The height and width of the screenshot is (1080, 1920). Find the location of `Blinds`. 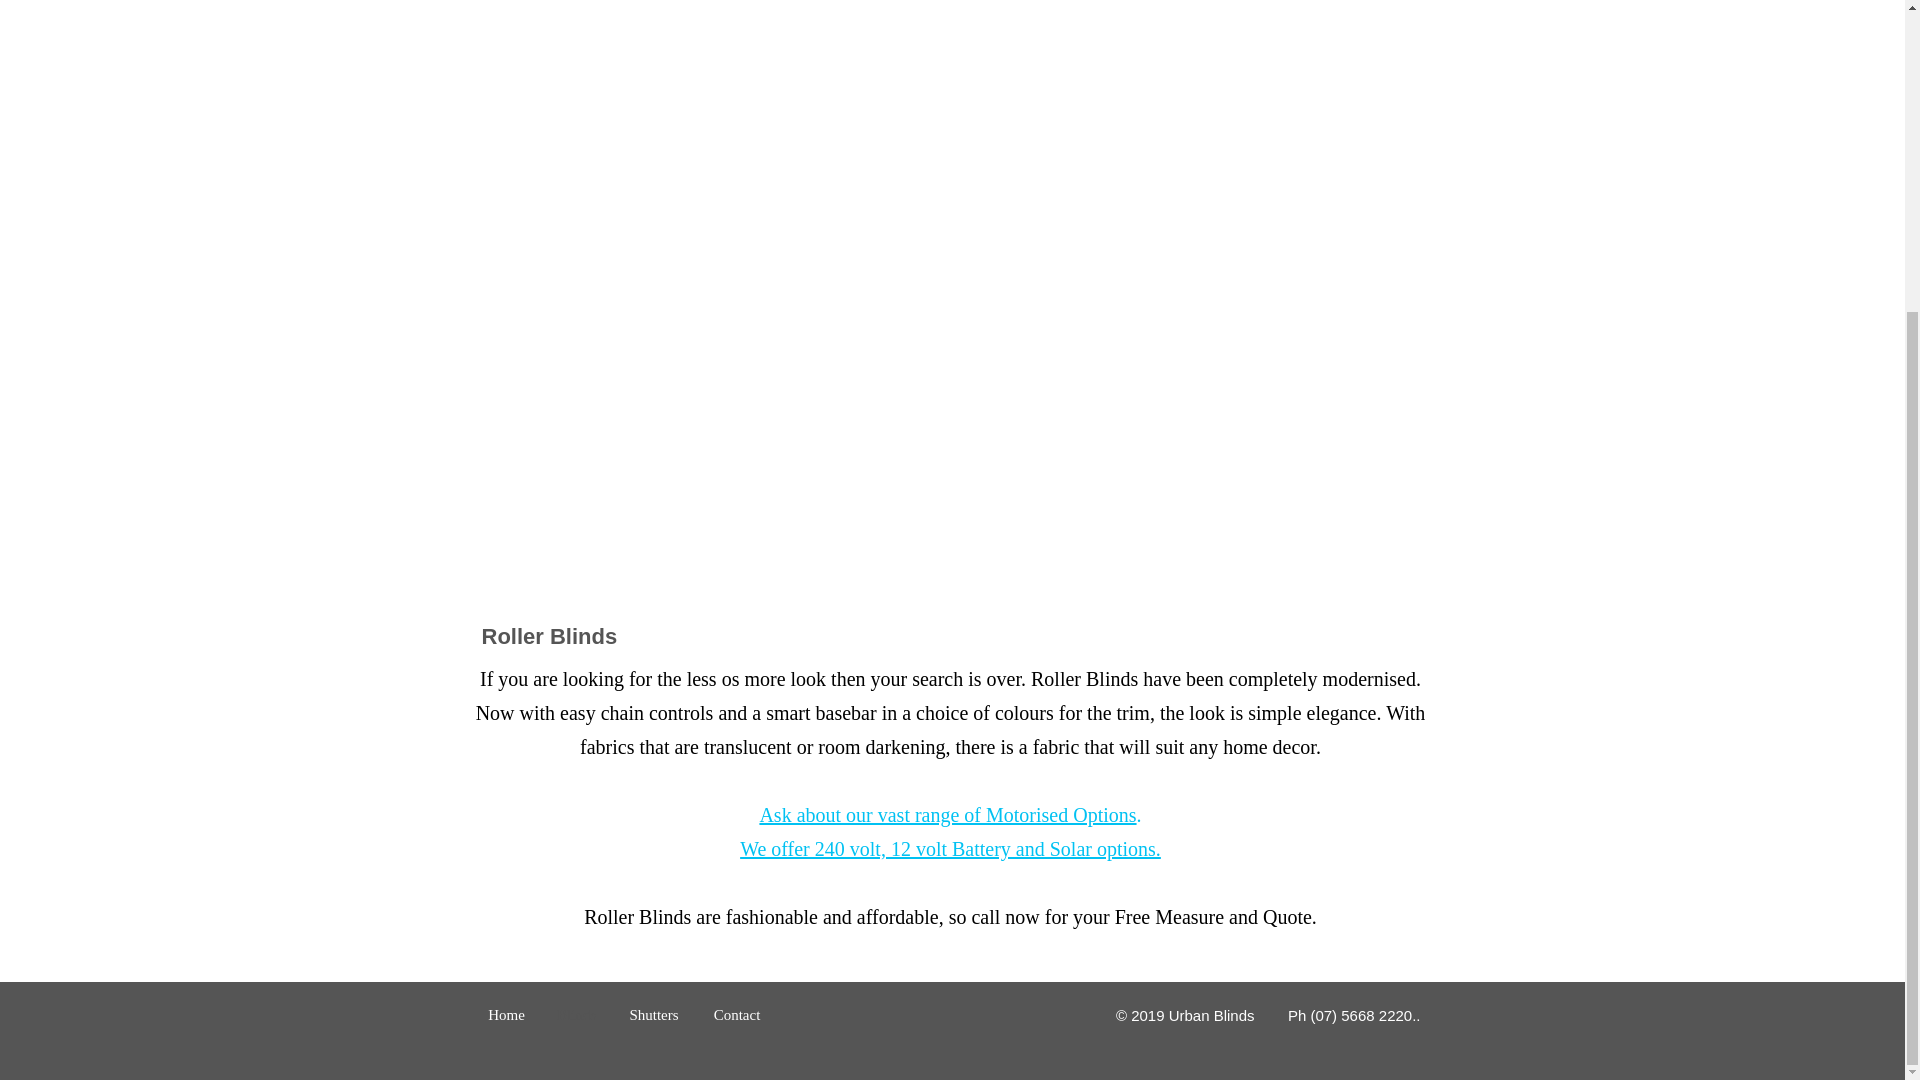

Blinds is located at coordinates (576, 1014).